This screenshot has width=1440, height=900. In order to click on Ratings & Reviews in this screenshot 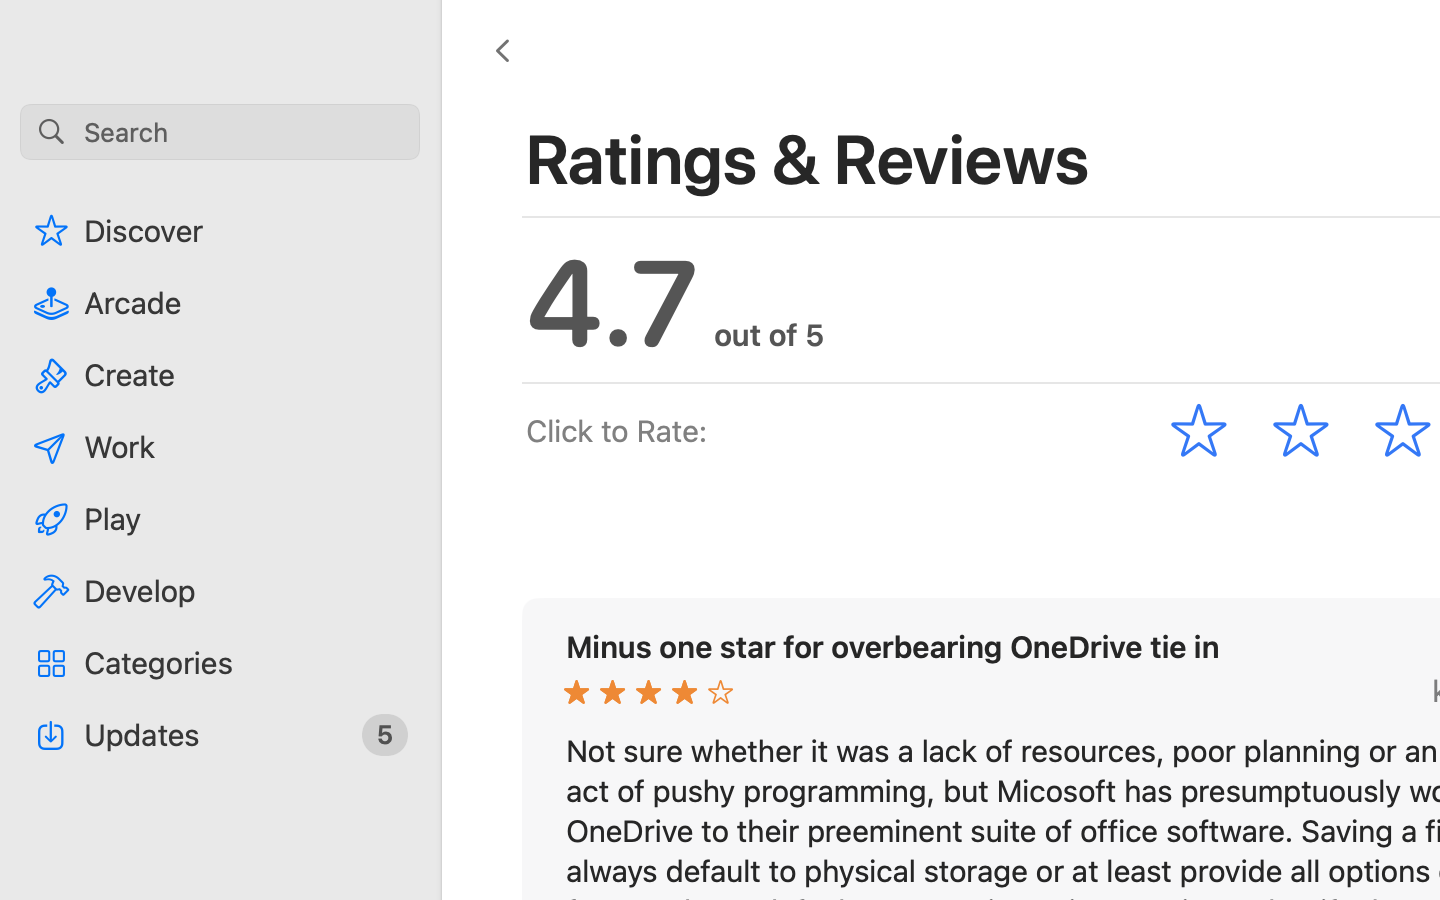, I will do `click(809, 158)`.